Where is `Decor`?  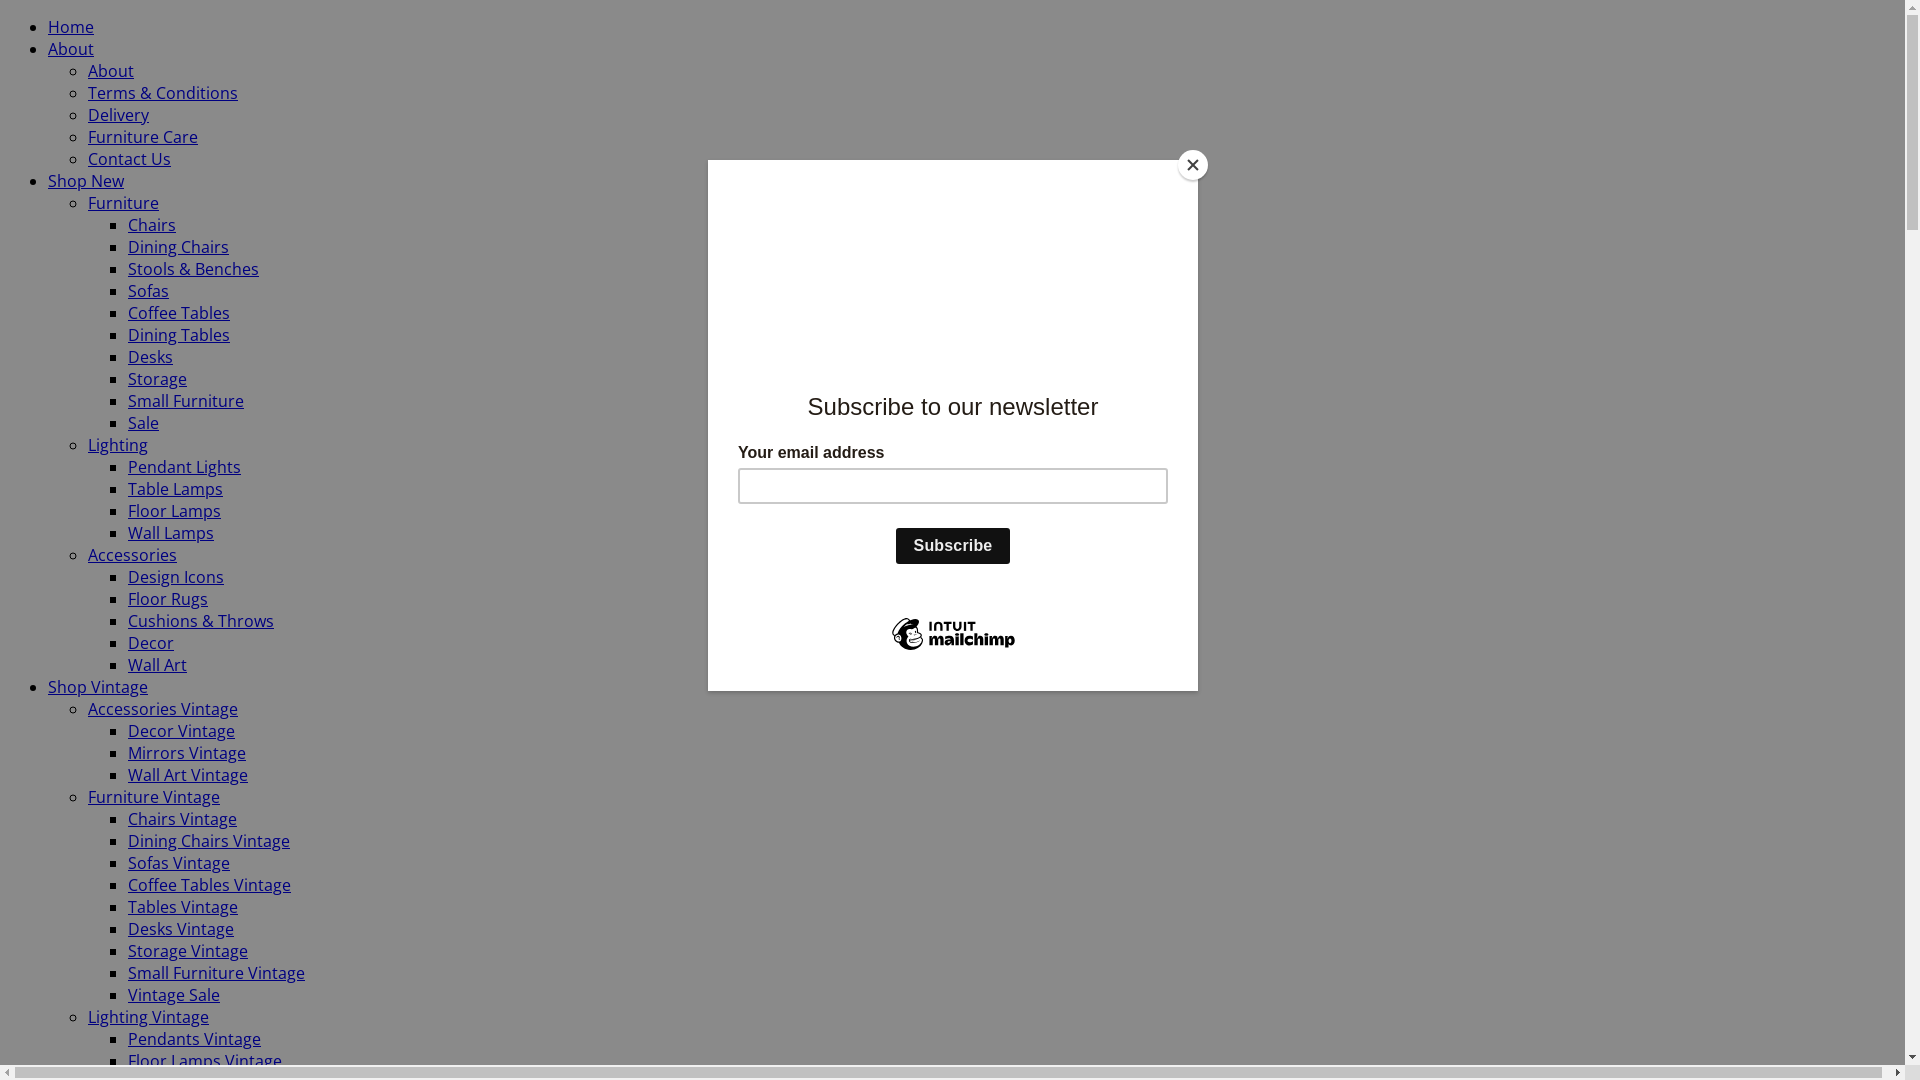
Decor is located at coordinates (151, 643).